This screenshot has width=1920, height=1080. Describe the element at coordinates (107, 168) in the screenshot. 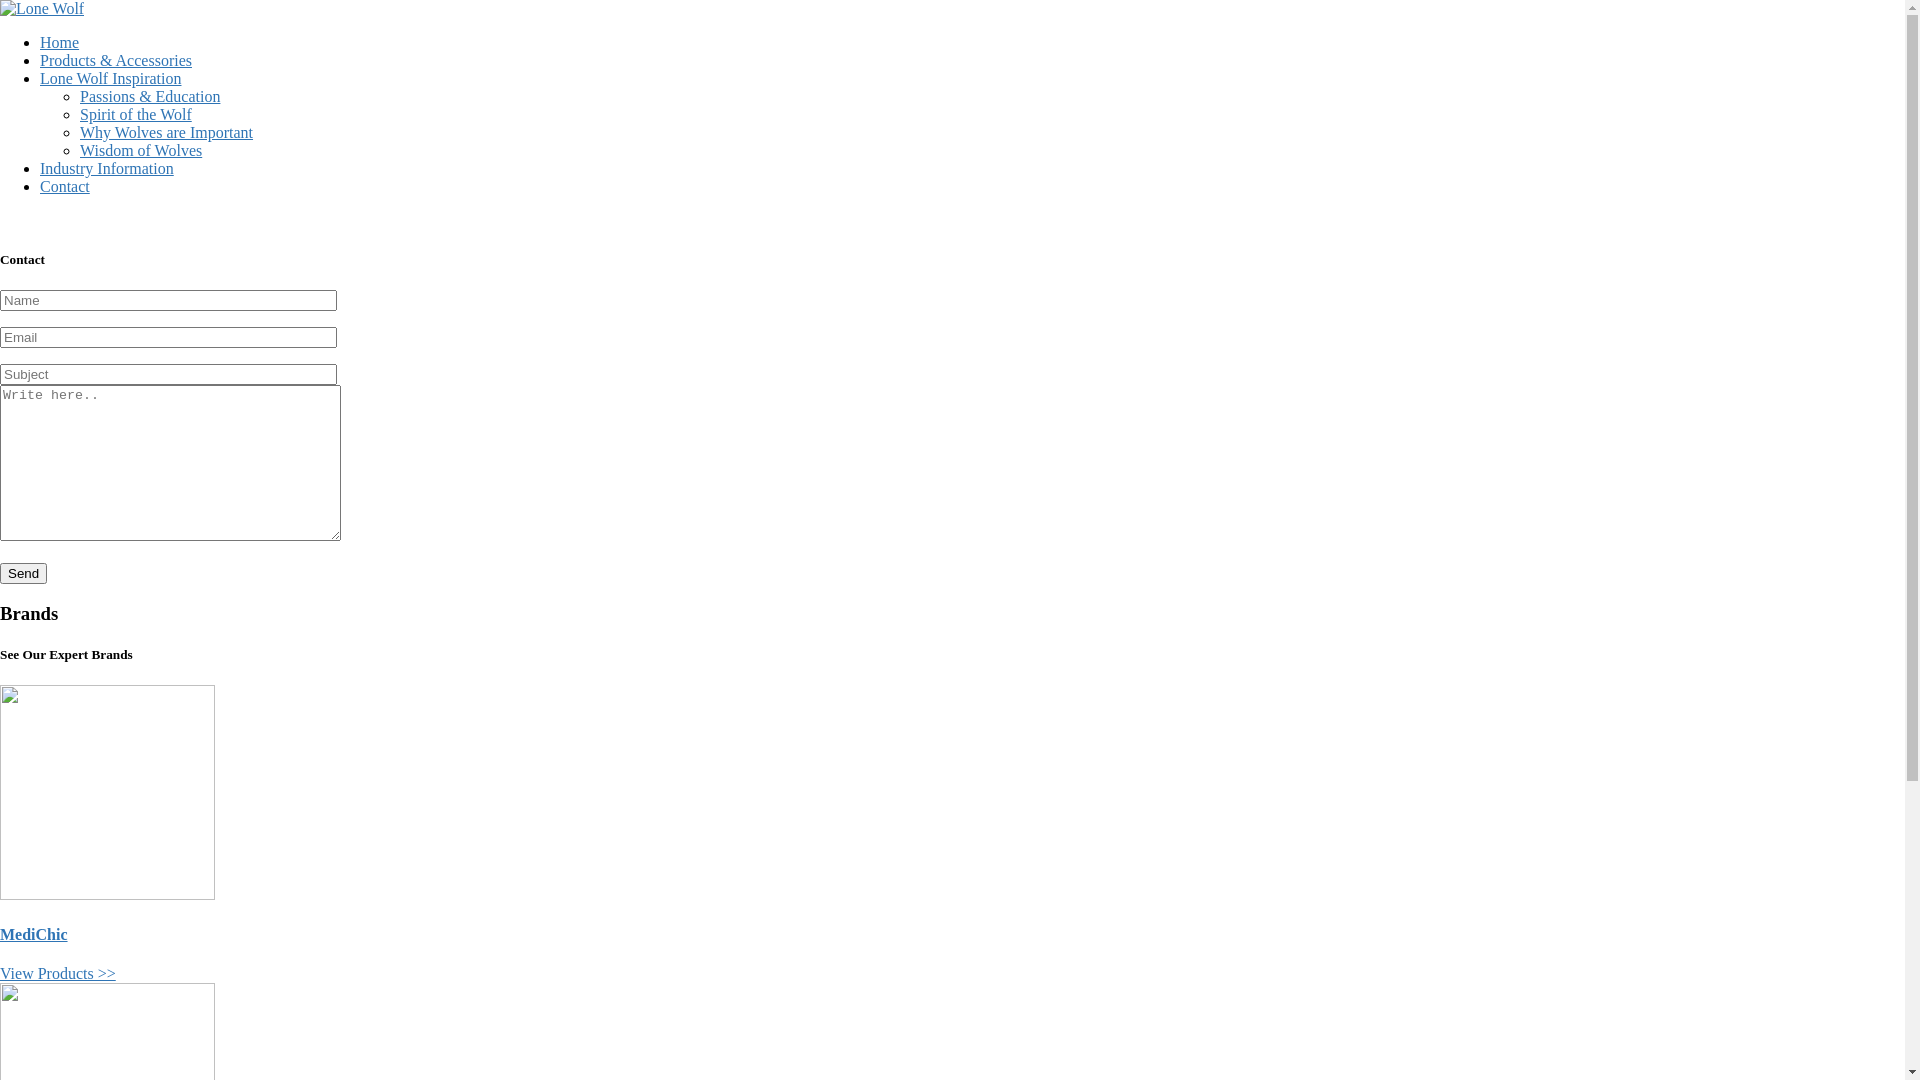

I see `Industry Information` at that location.